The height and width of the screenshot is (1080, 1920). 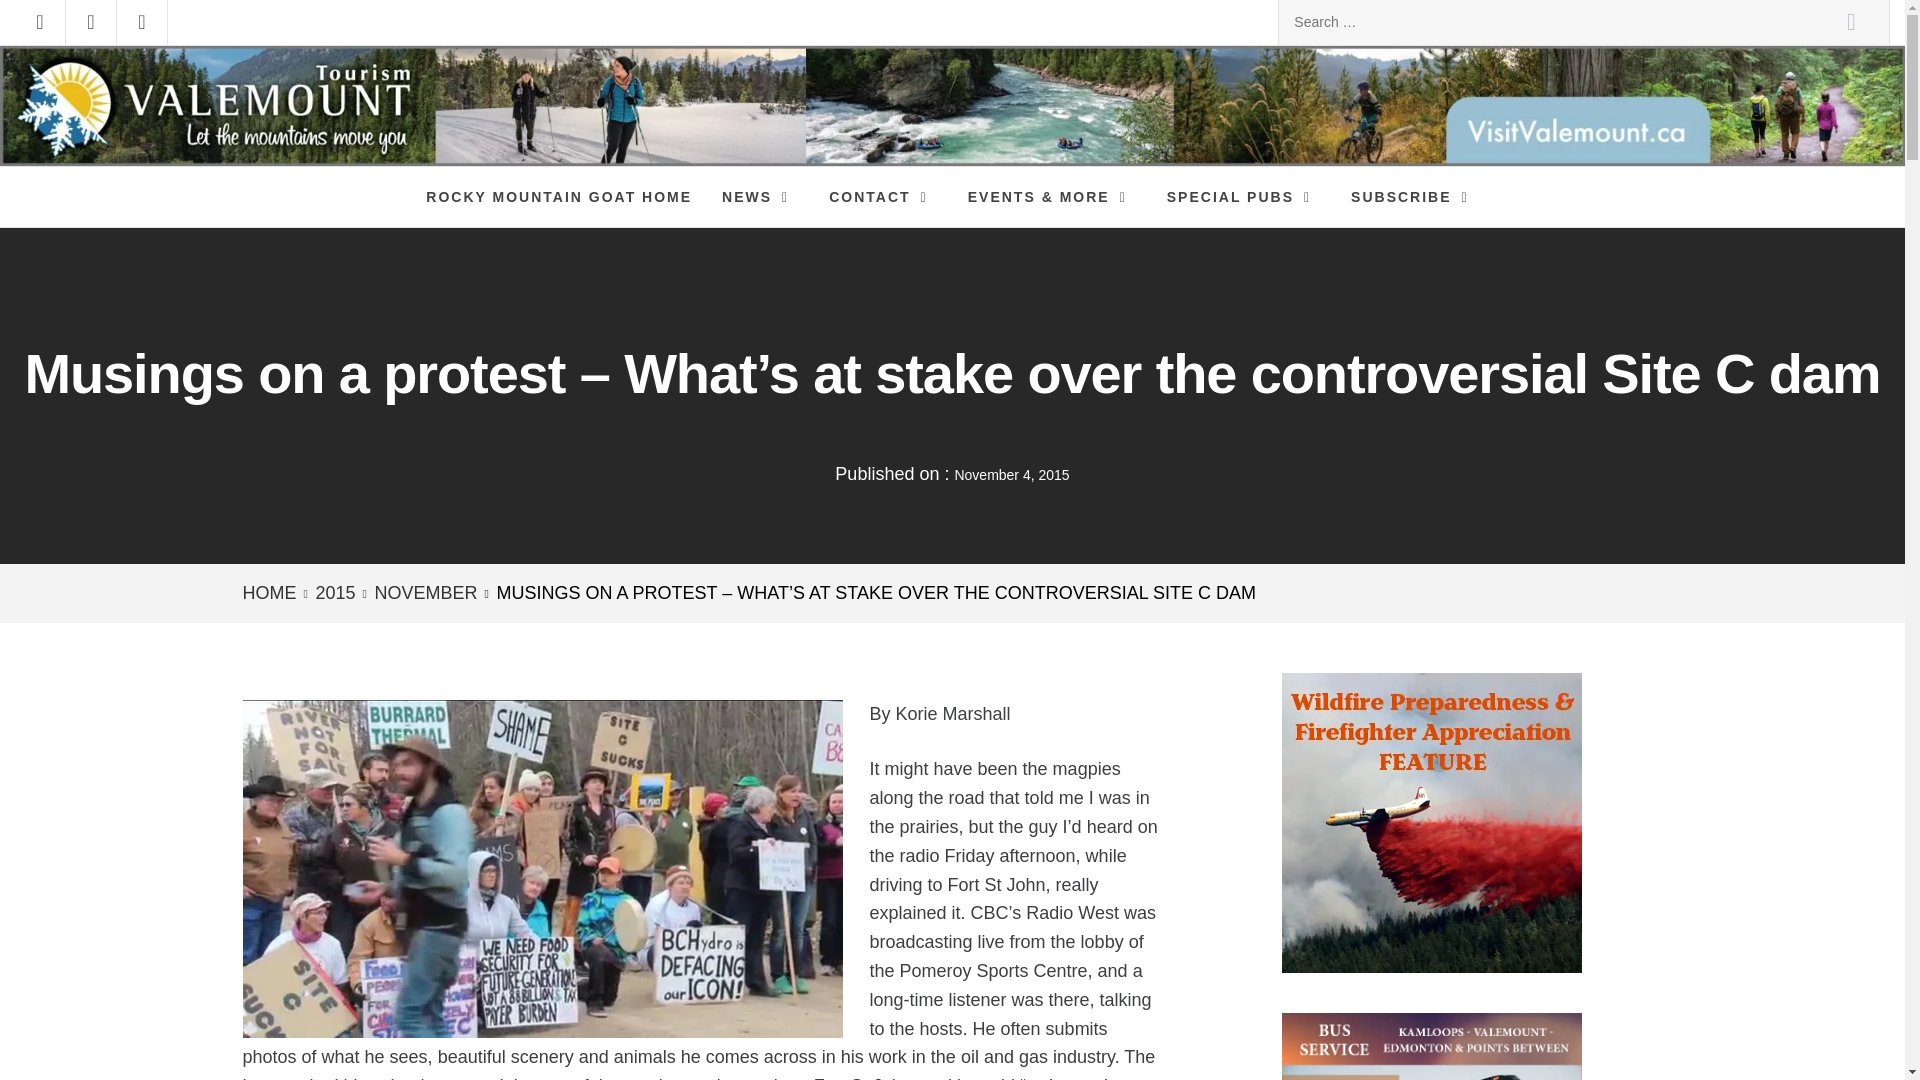 I want to click on NOVEMBER, so click(x=424, y=592).